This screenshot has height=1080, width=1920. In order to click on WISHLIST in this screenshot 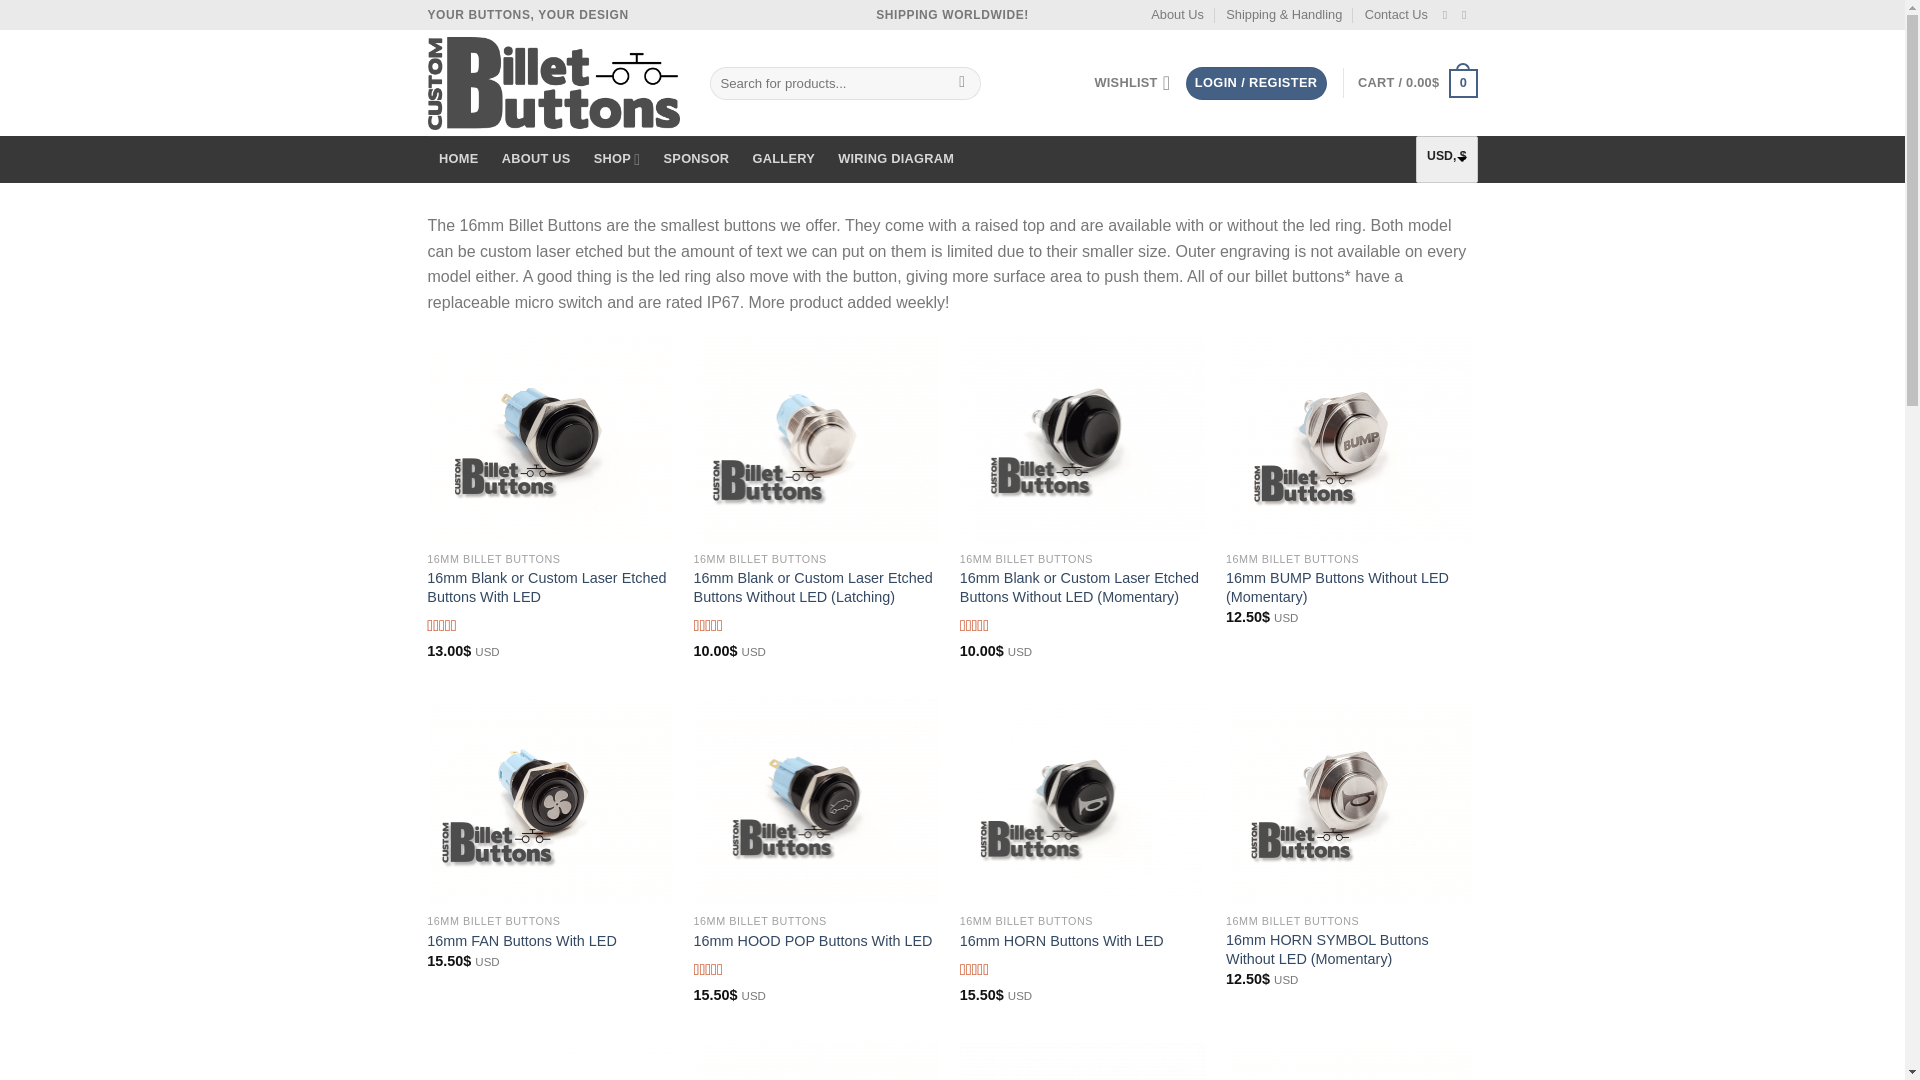, I will do `click(1132, 82)`.